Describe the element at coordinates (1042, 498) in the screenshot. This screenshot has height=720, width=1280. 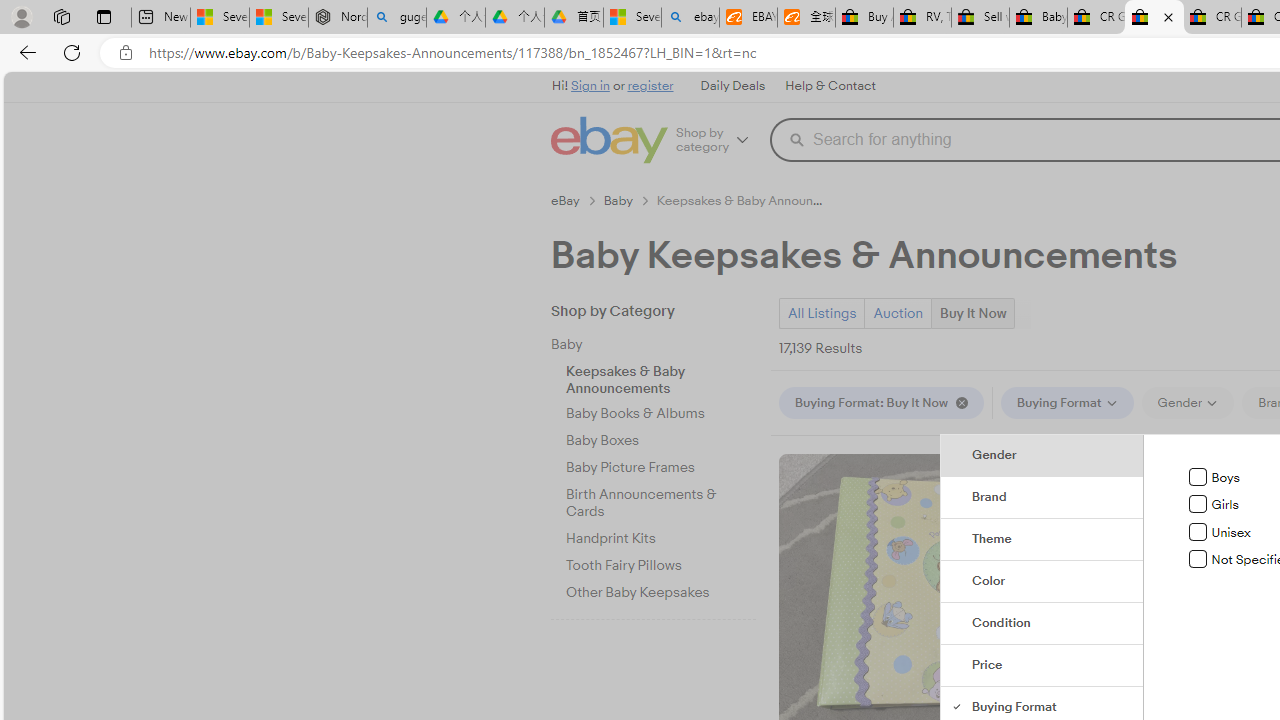
I see `Brand` at that location.